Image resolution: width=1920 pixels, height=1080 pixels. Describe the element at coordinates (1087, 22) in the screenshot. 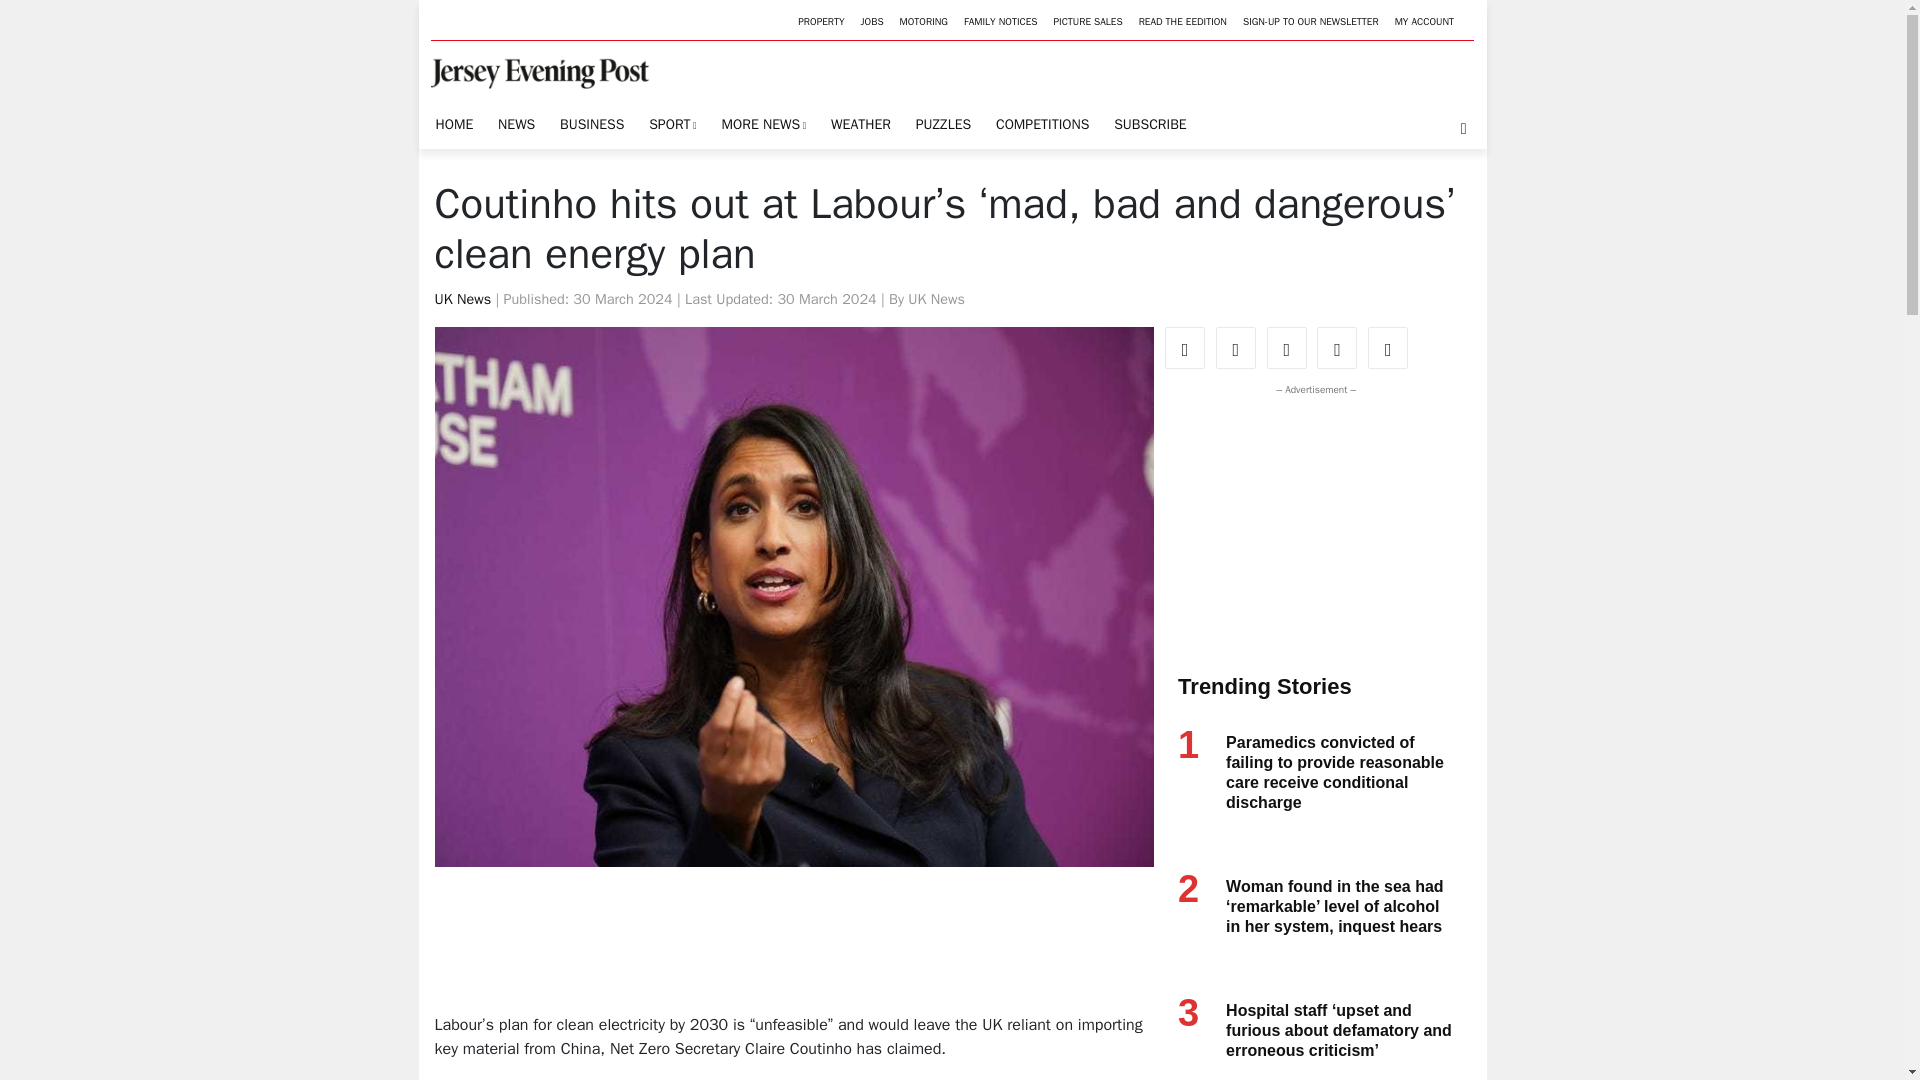

I see `PICTURE SALES` at that location.